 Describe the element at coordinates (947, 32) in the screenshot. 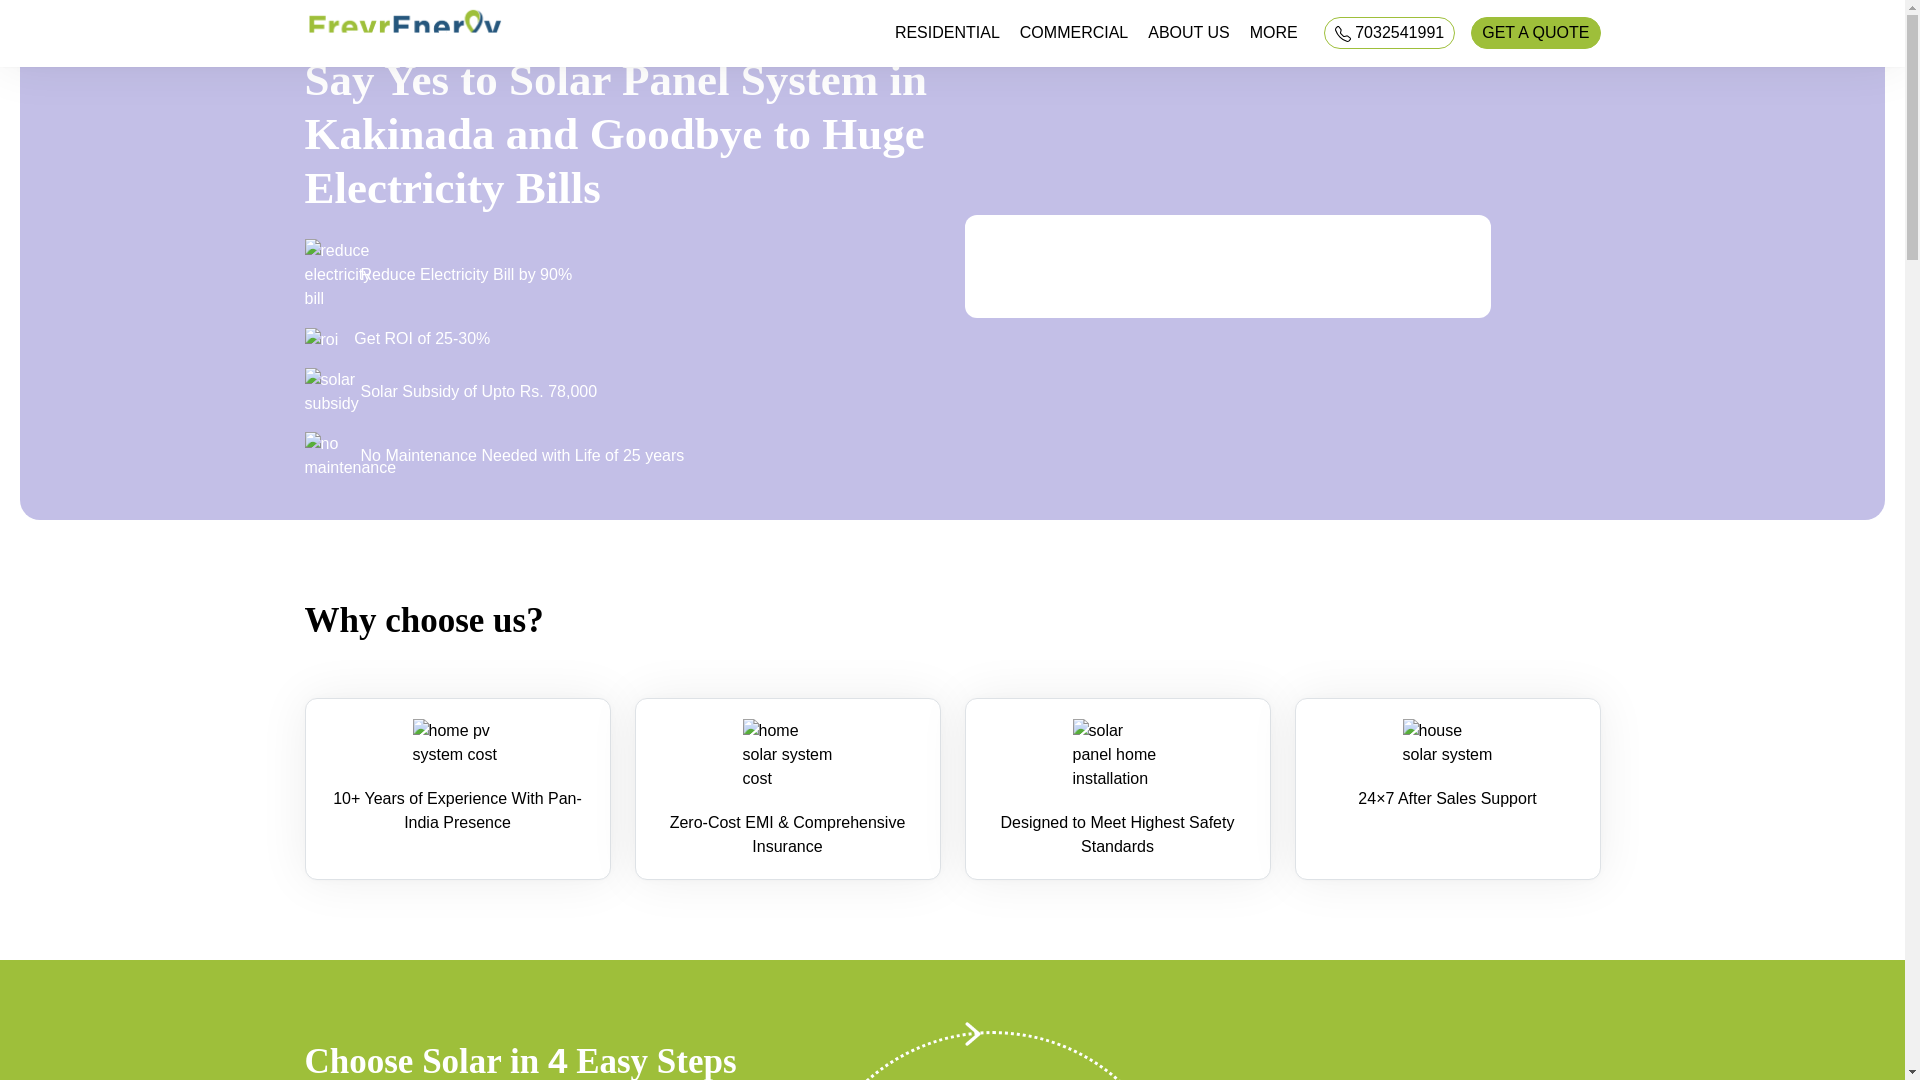

I see `RESIDENTIAL` at that location.